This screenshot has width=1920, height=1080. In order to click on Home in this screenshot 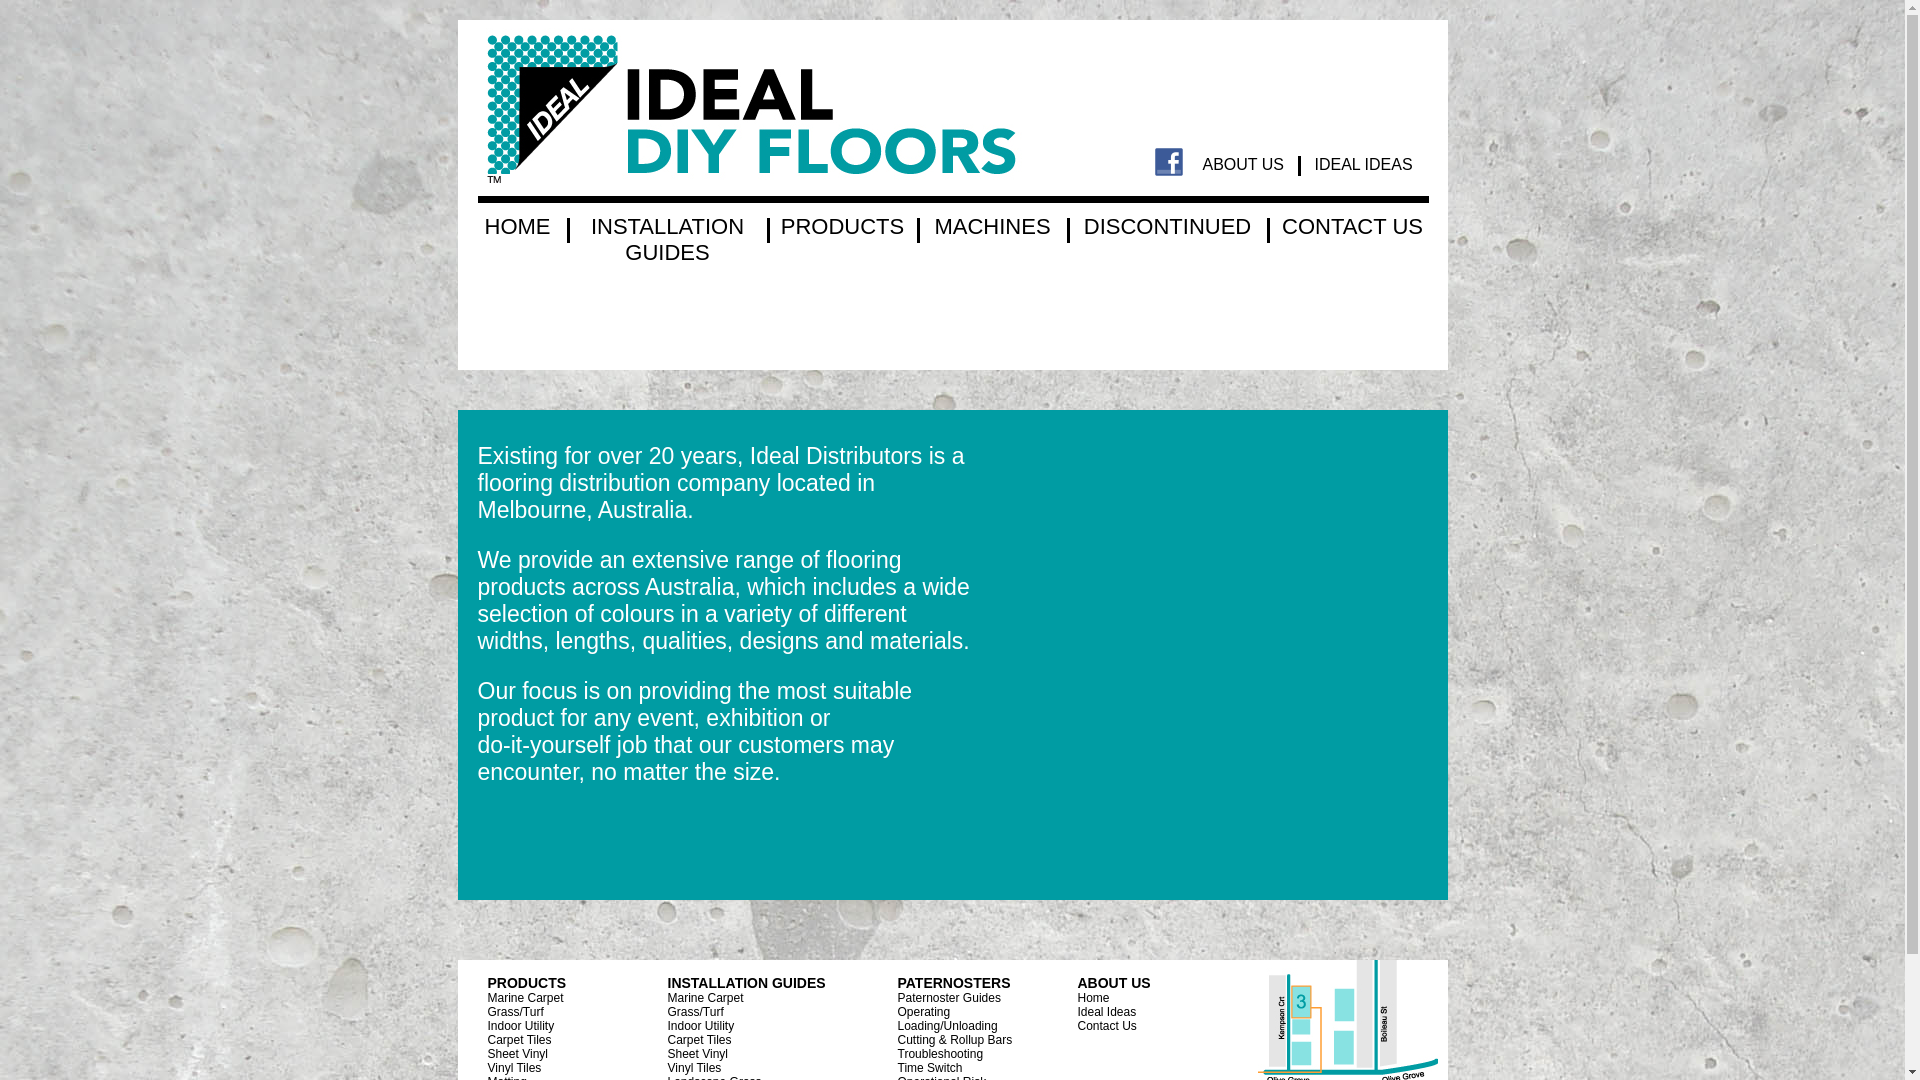, I will do `click(1094, 998)`.